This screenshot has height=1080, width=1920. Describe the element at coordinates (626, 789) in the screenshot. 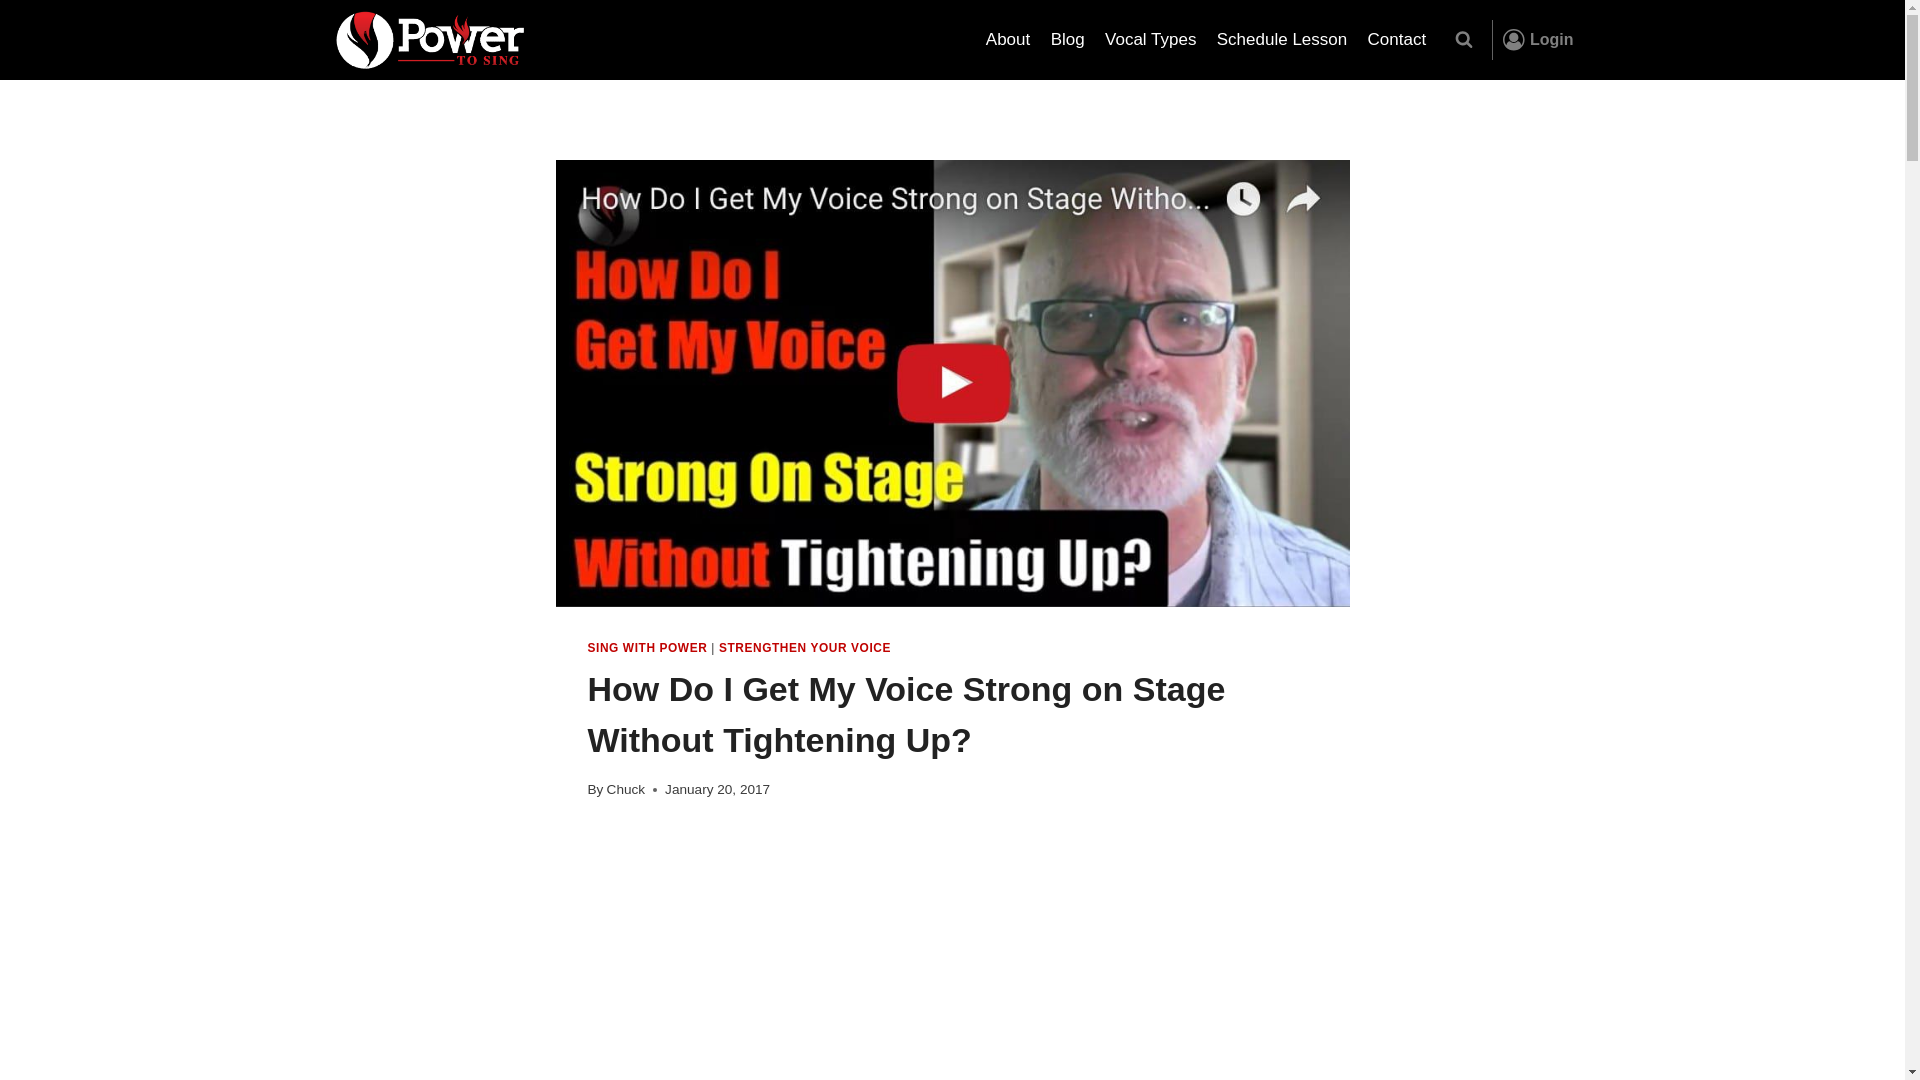

I see `Chuck` at that location.